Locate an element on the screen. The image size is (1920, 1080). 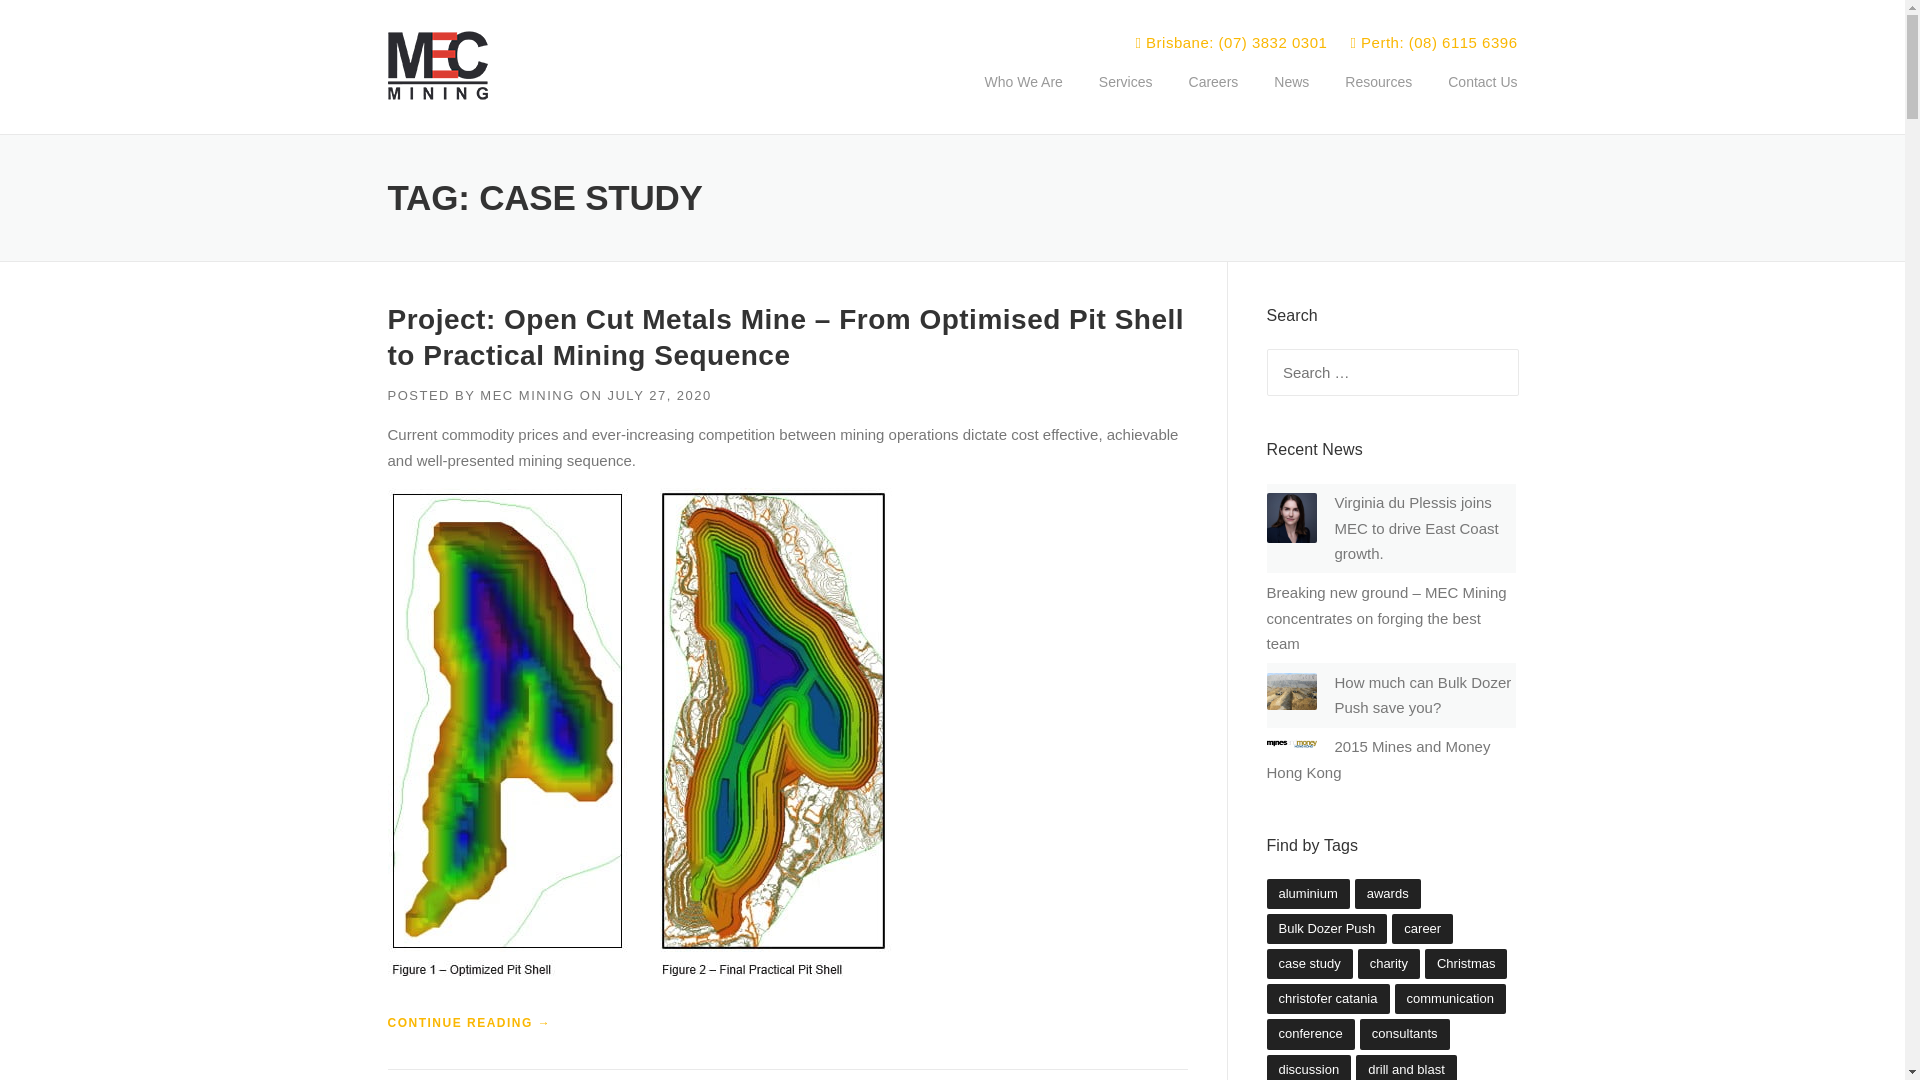
MEC Mining is located at coordinates (437, 64).